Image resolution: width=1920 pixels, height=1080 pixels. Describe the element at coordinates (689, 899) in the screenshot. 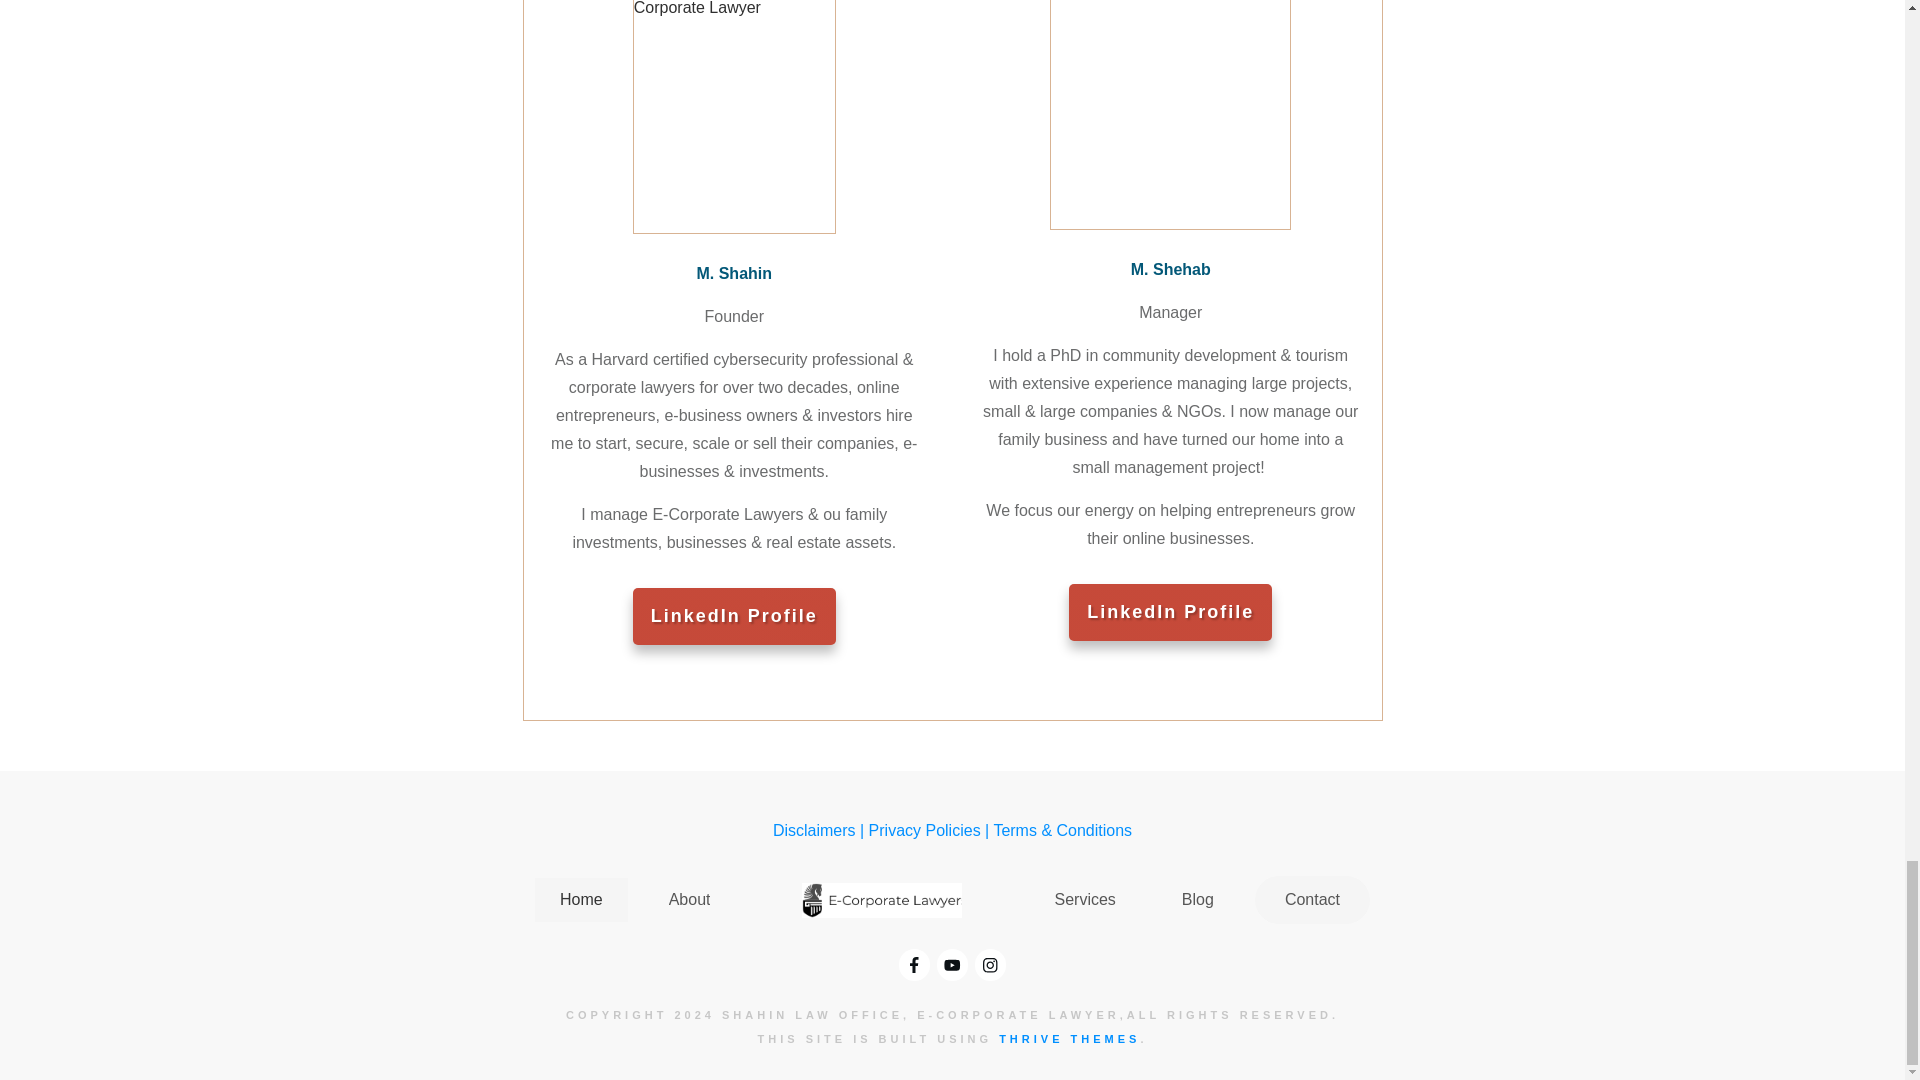

I see `About` at that location.